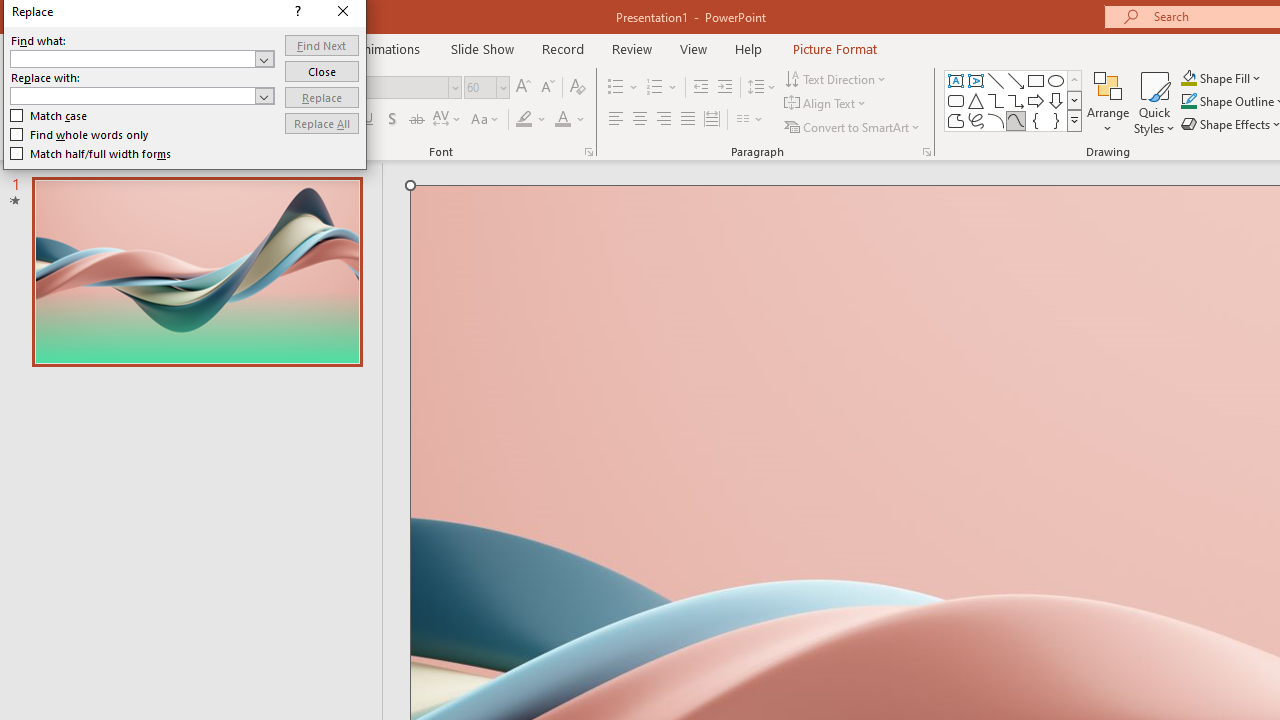 This screenshot has width=1280, height=720. What do you see at coordinates (693, 48) in the screenshot?
I see `View` at bounding box center [693, 48].